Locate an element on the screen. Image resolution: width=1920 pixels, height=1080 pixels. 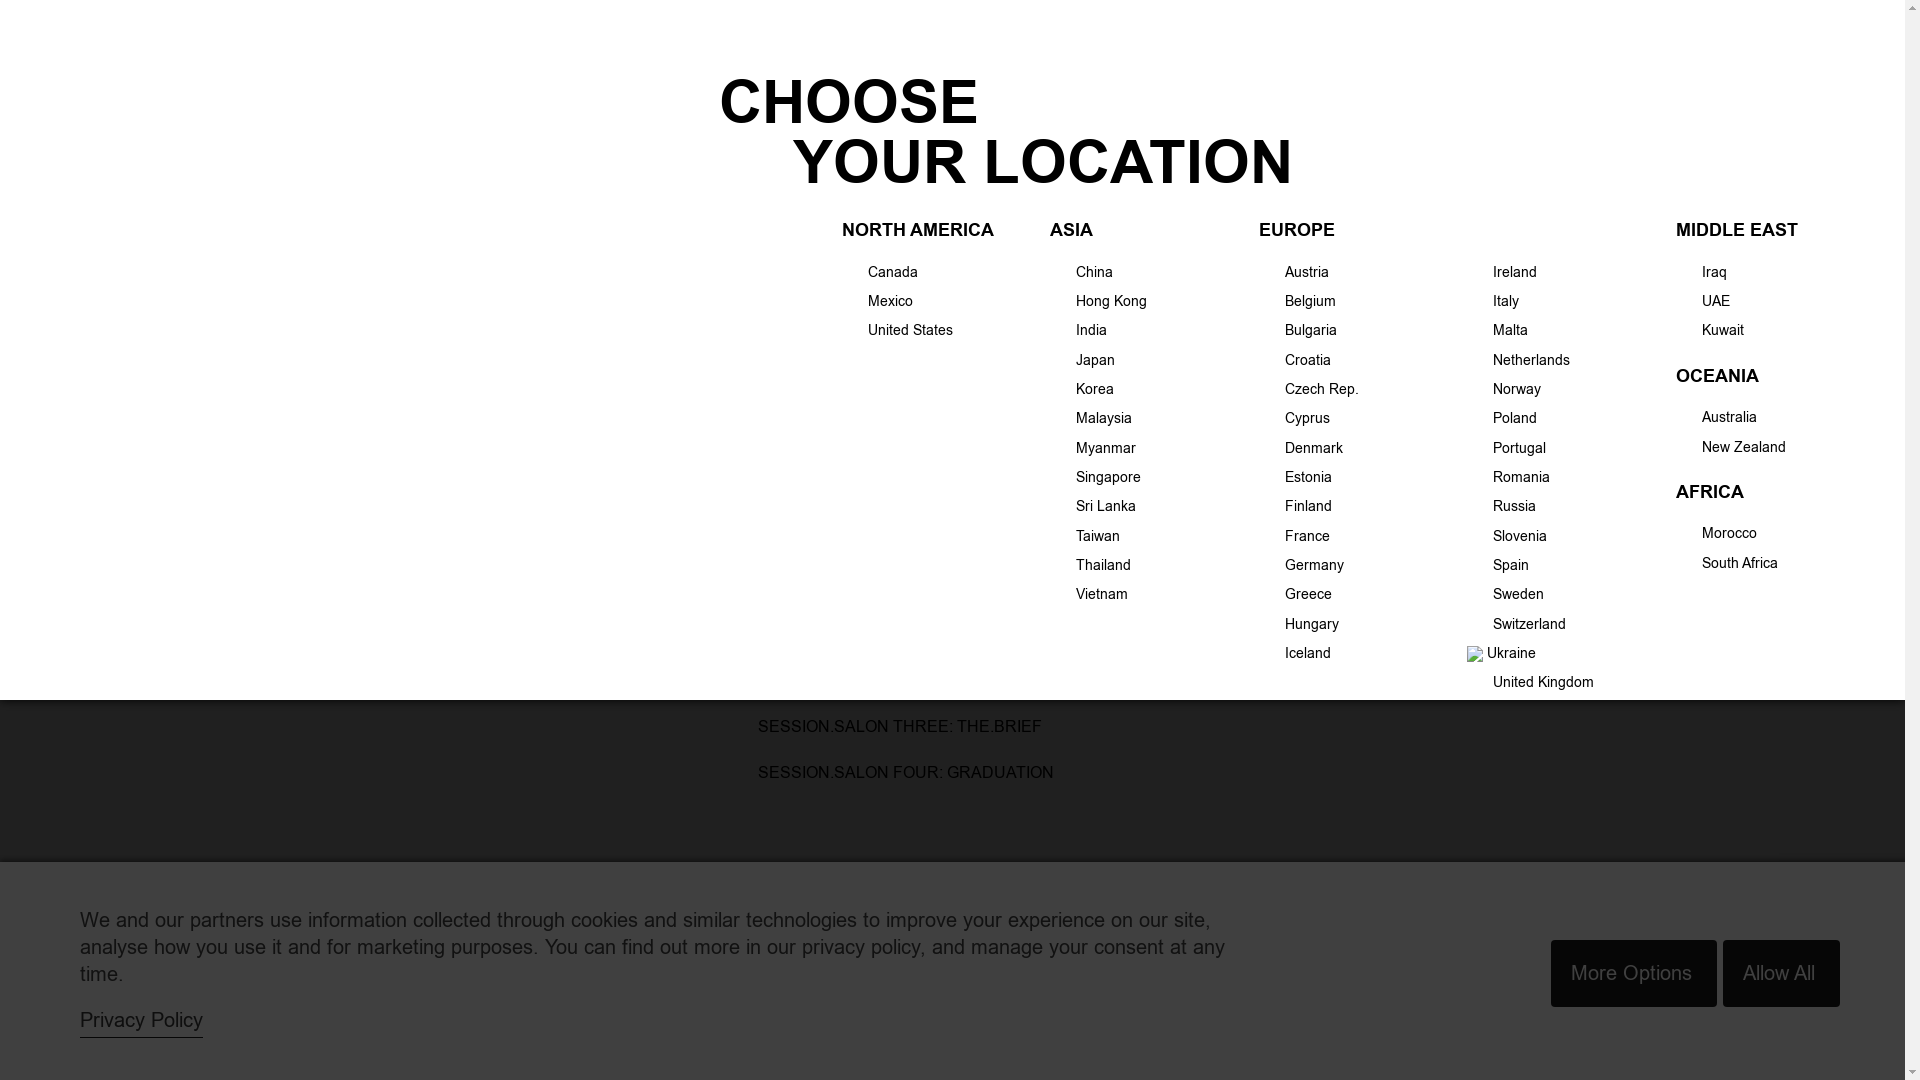
Romania is located at coordinates (1508, 477).